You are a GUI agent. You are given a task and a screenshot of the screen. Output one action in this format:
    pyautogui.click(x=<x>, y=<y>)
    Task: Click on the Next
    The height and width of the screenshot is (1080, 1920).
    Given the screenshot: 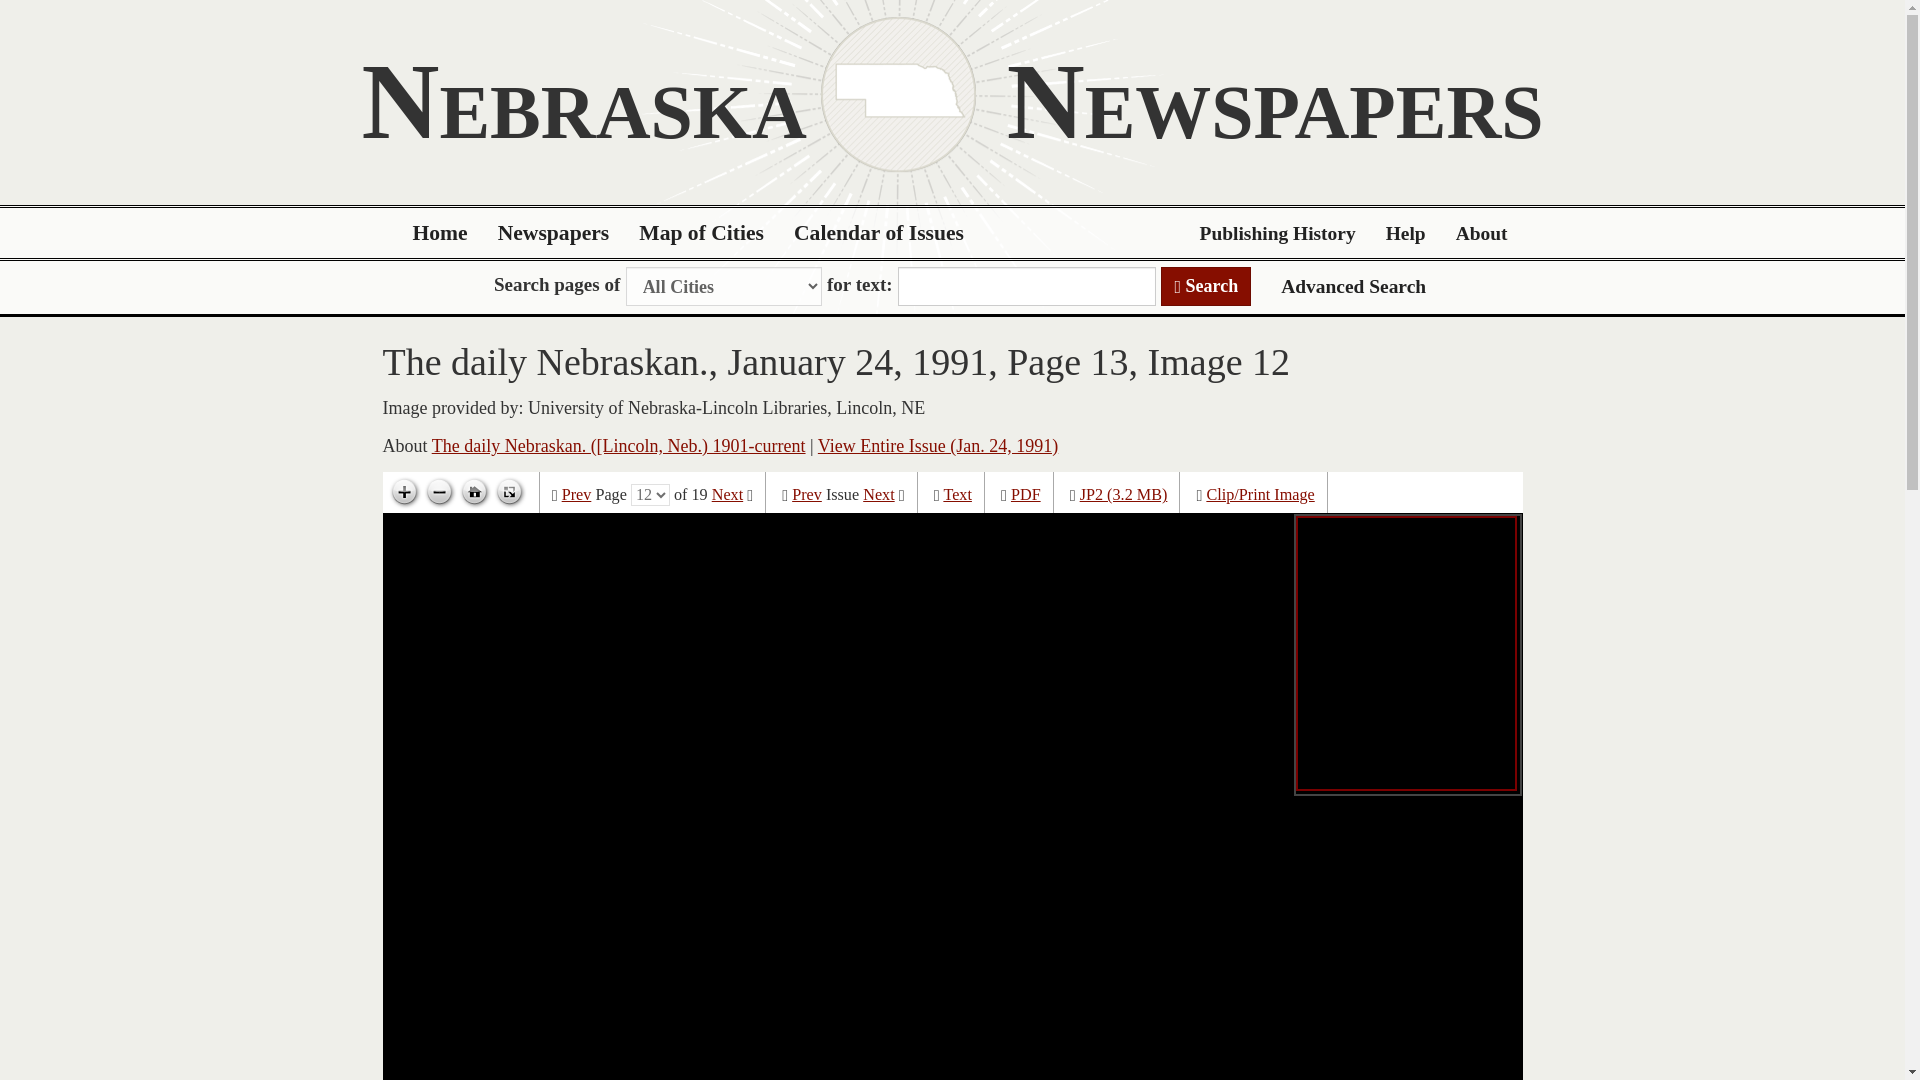 What is the action you would take?
    pyautogui.click(x=728, y=495)
    